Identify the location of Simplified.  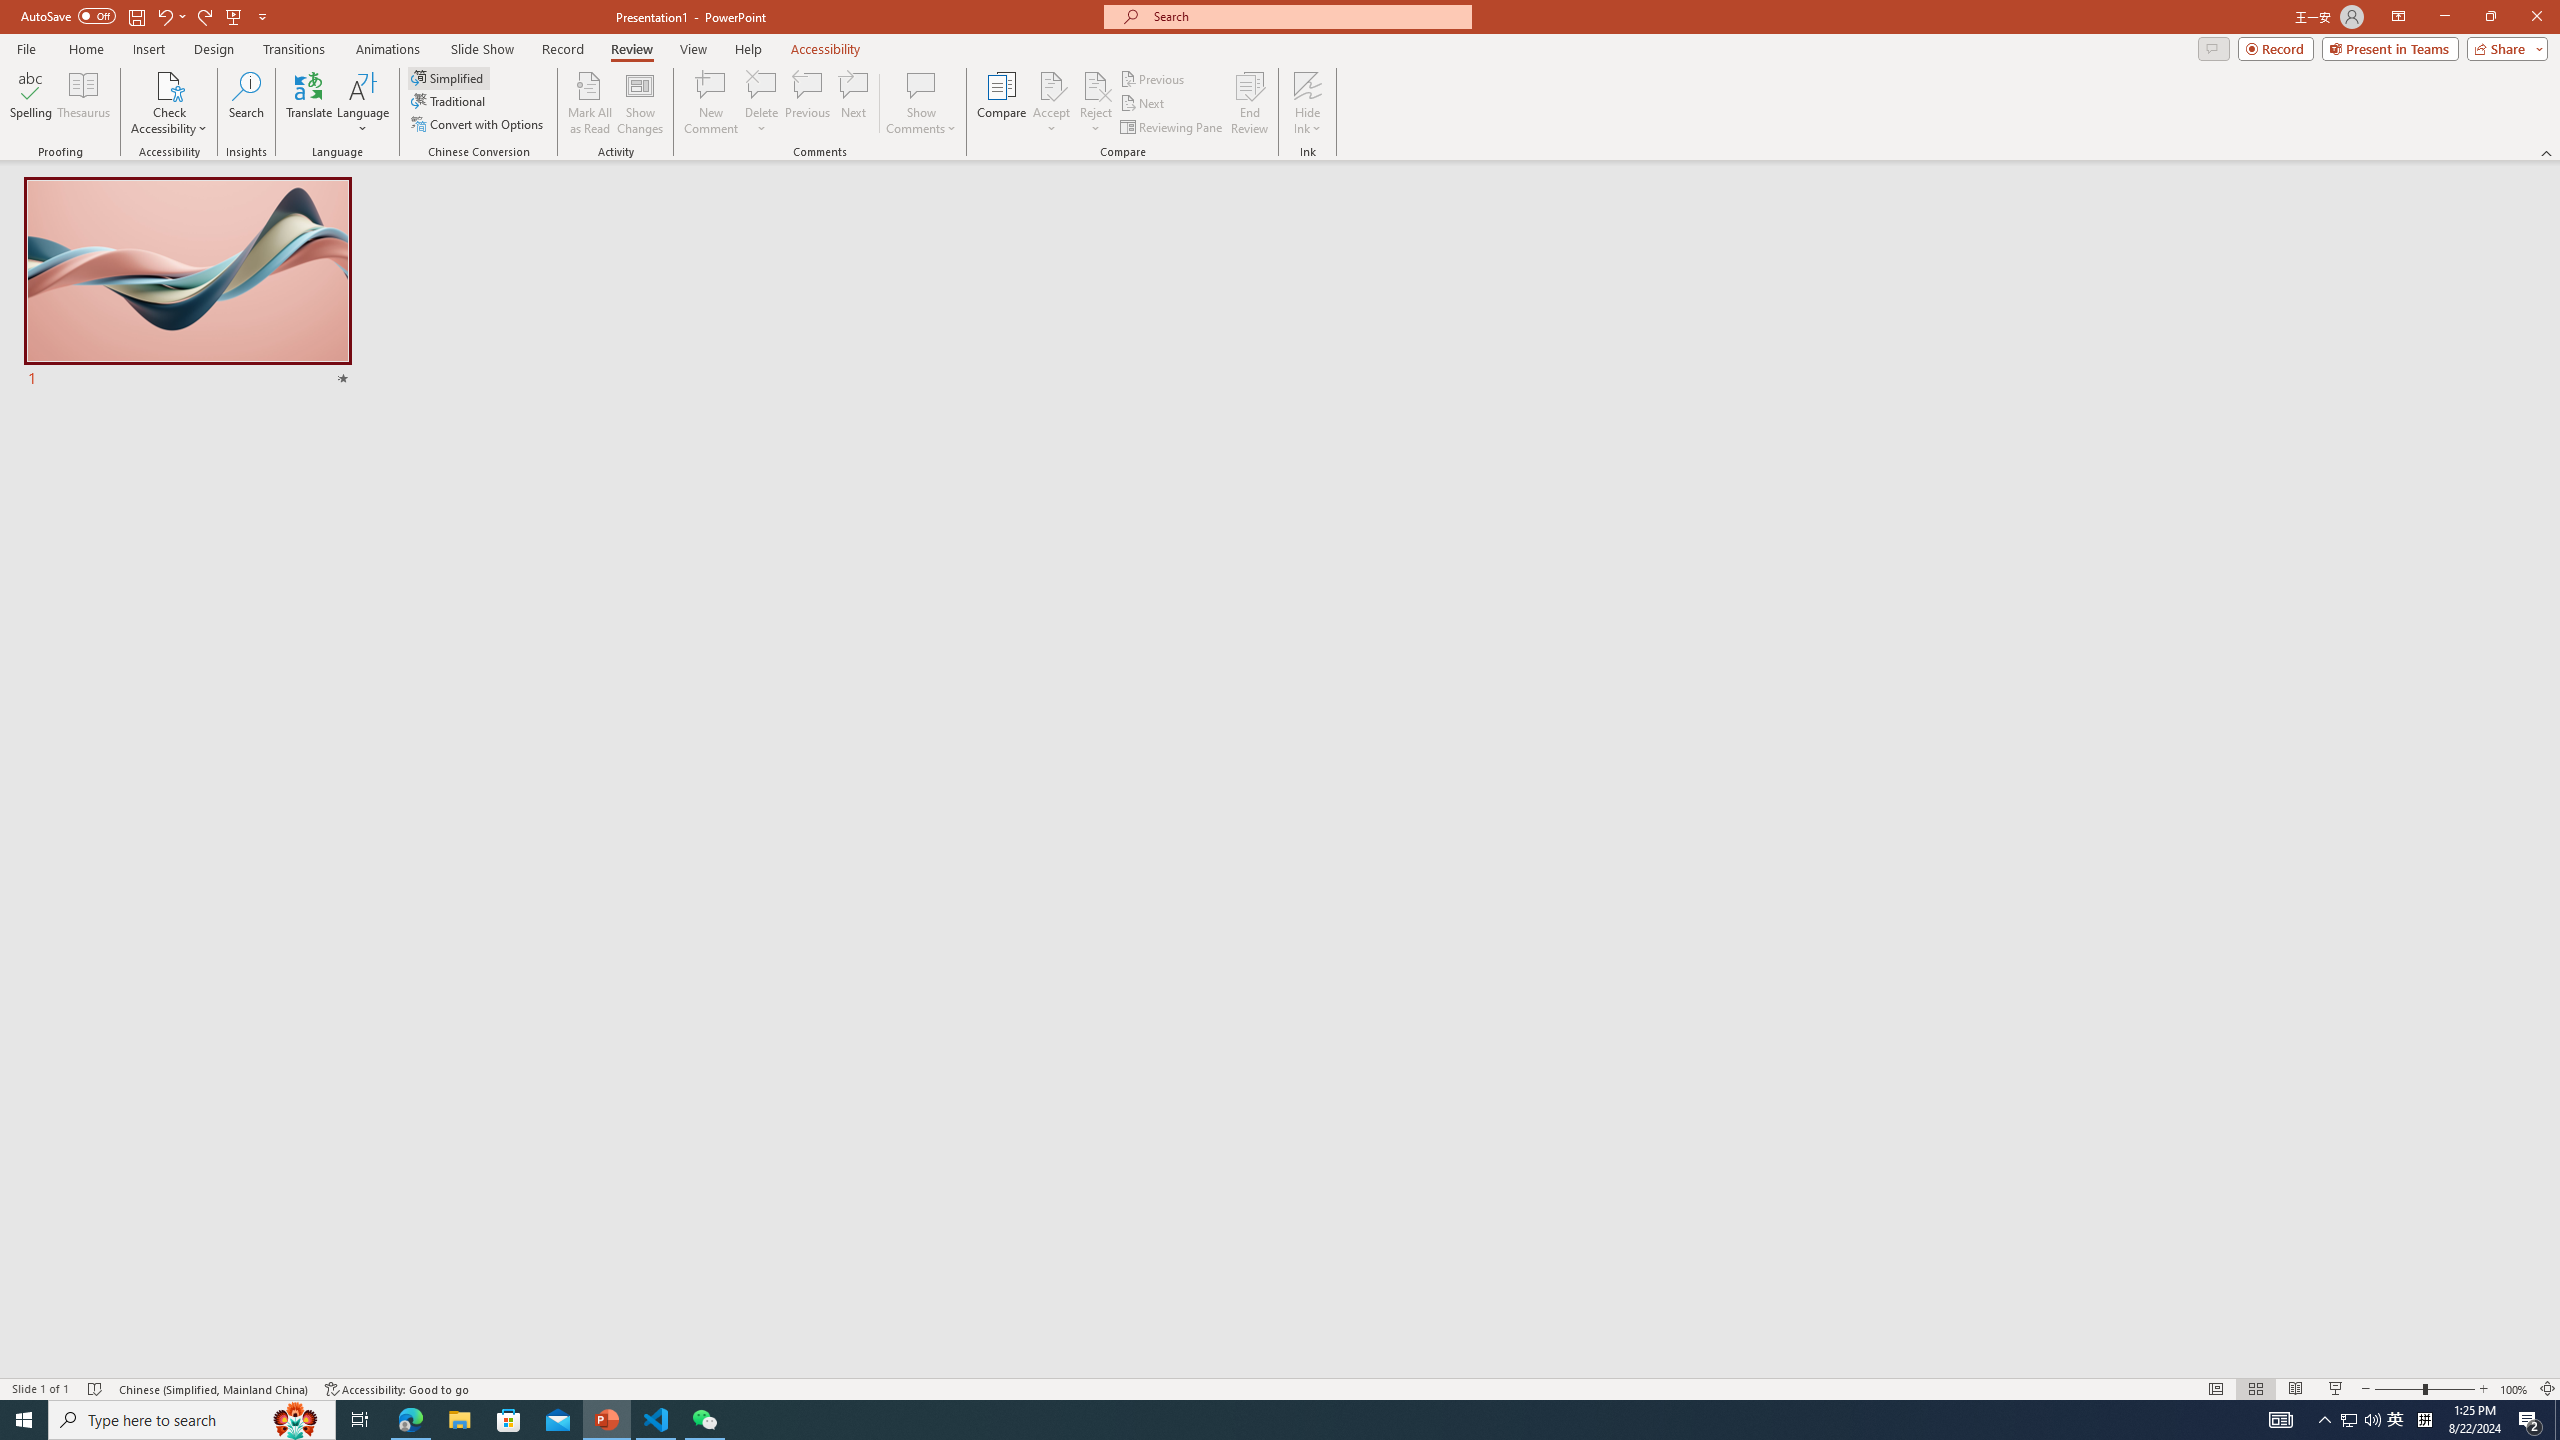
(448, 78).